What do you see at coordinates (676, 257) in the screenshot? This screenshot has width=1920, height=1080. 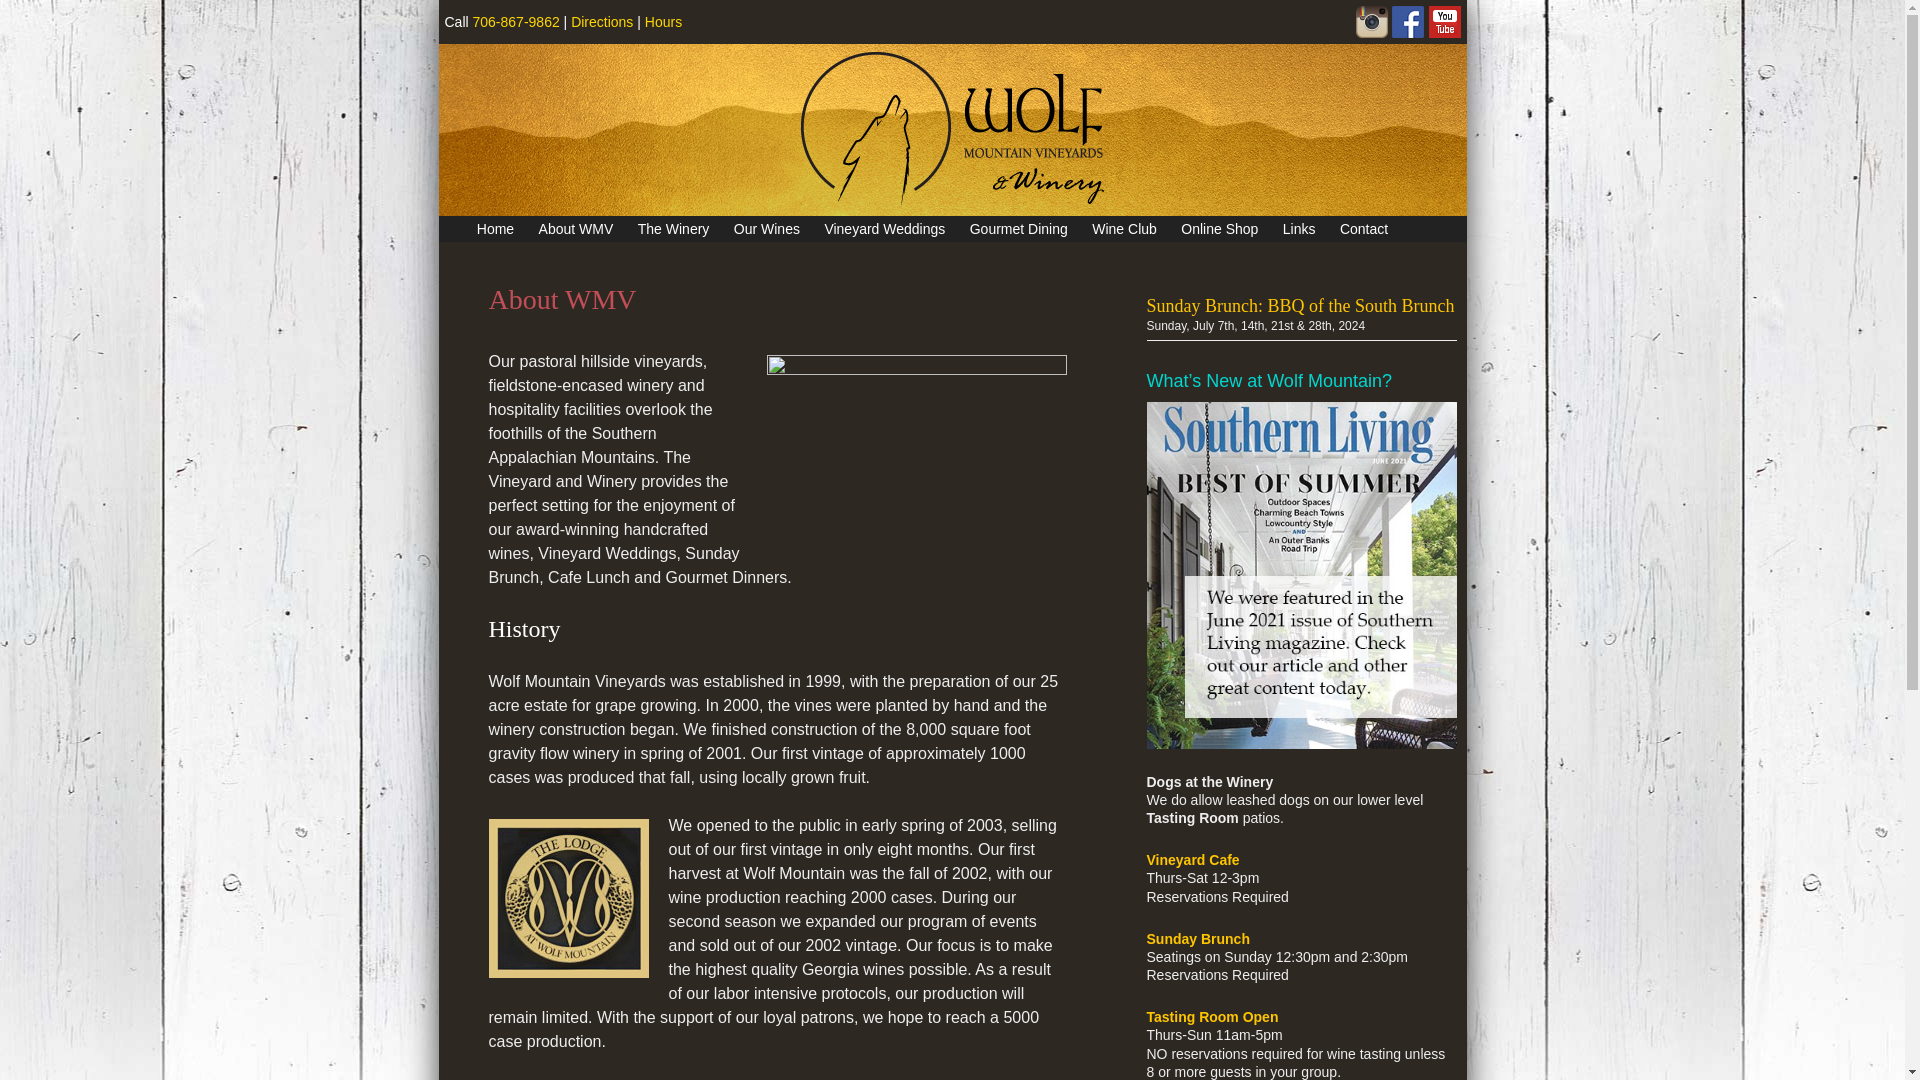 I see `Wolf Mountain Vineyards` at bounding box center [676, 257].